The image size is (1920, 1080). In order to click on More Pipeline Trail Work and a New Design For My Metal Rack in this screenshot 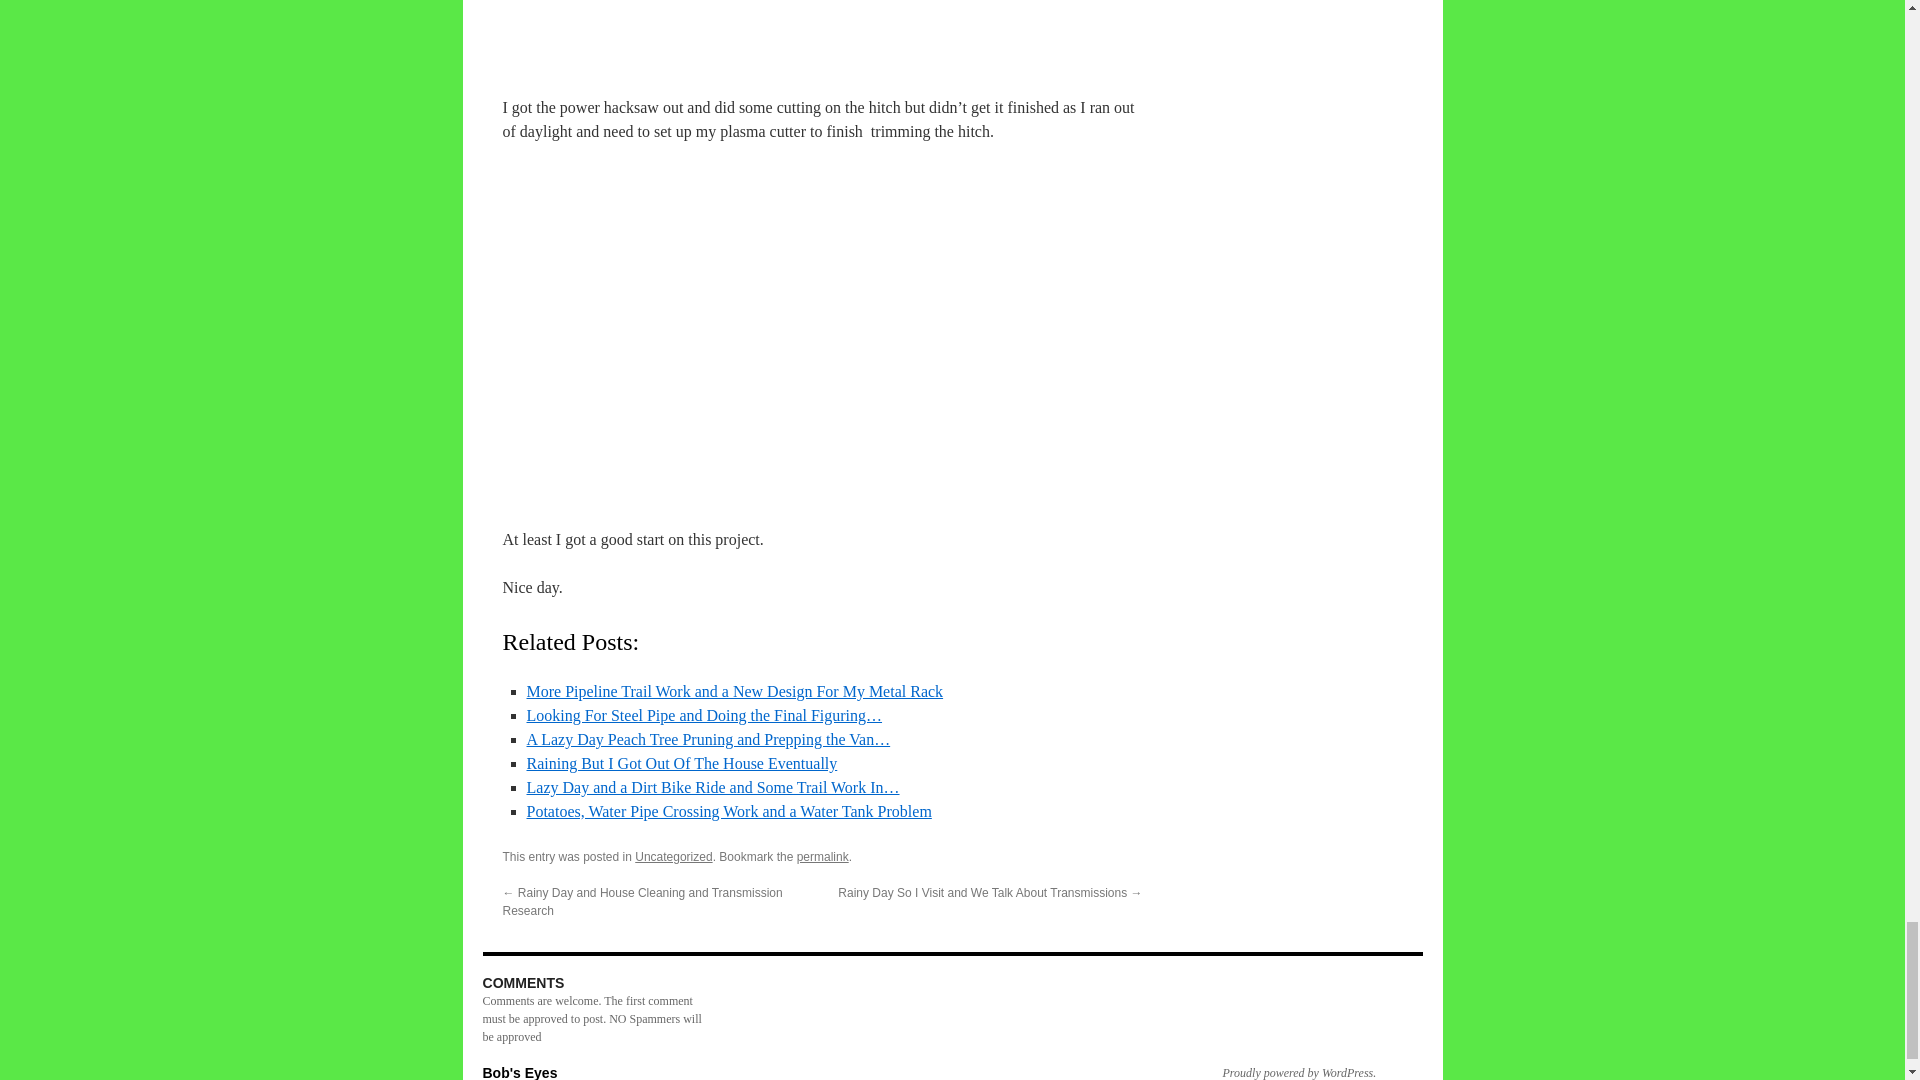, I will do `click(734, 690)`.